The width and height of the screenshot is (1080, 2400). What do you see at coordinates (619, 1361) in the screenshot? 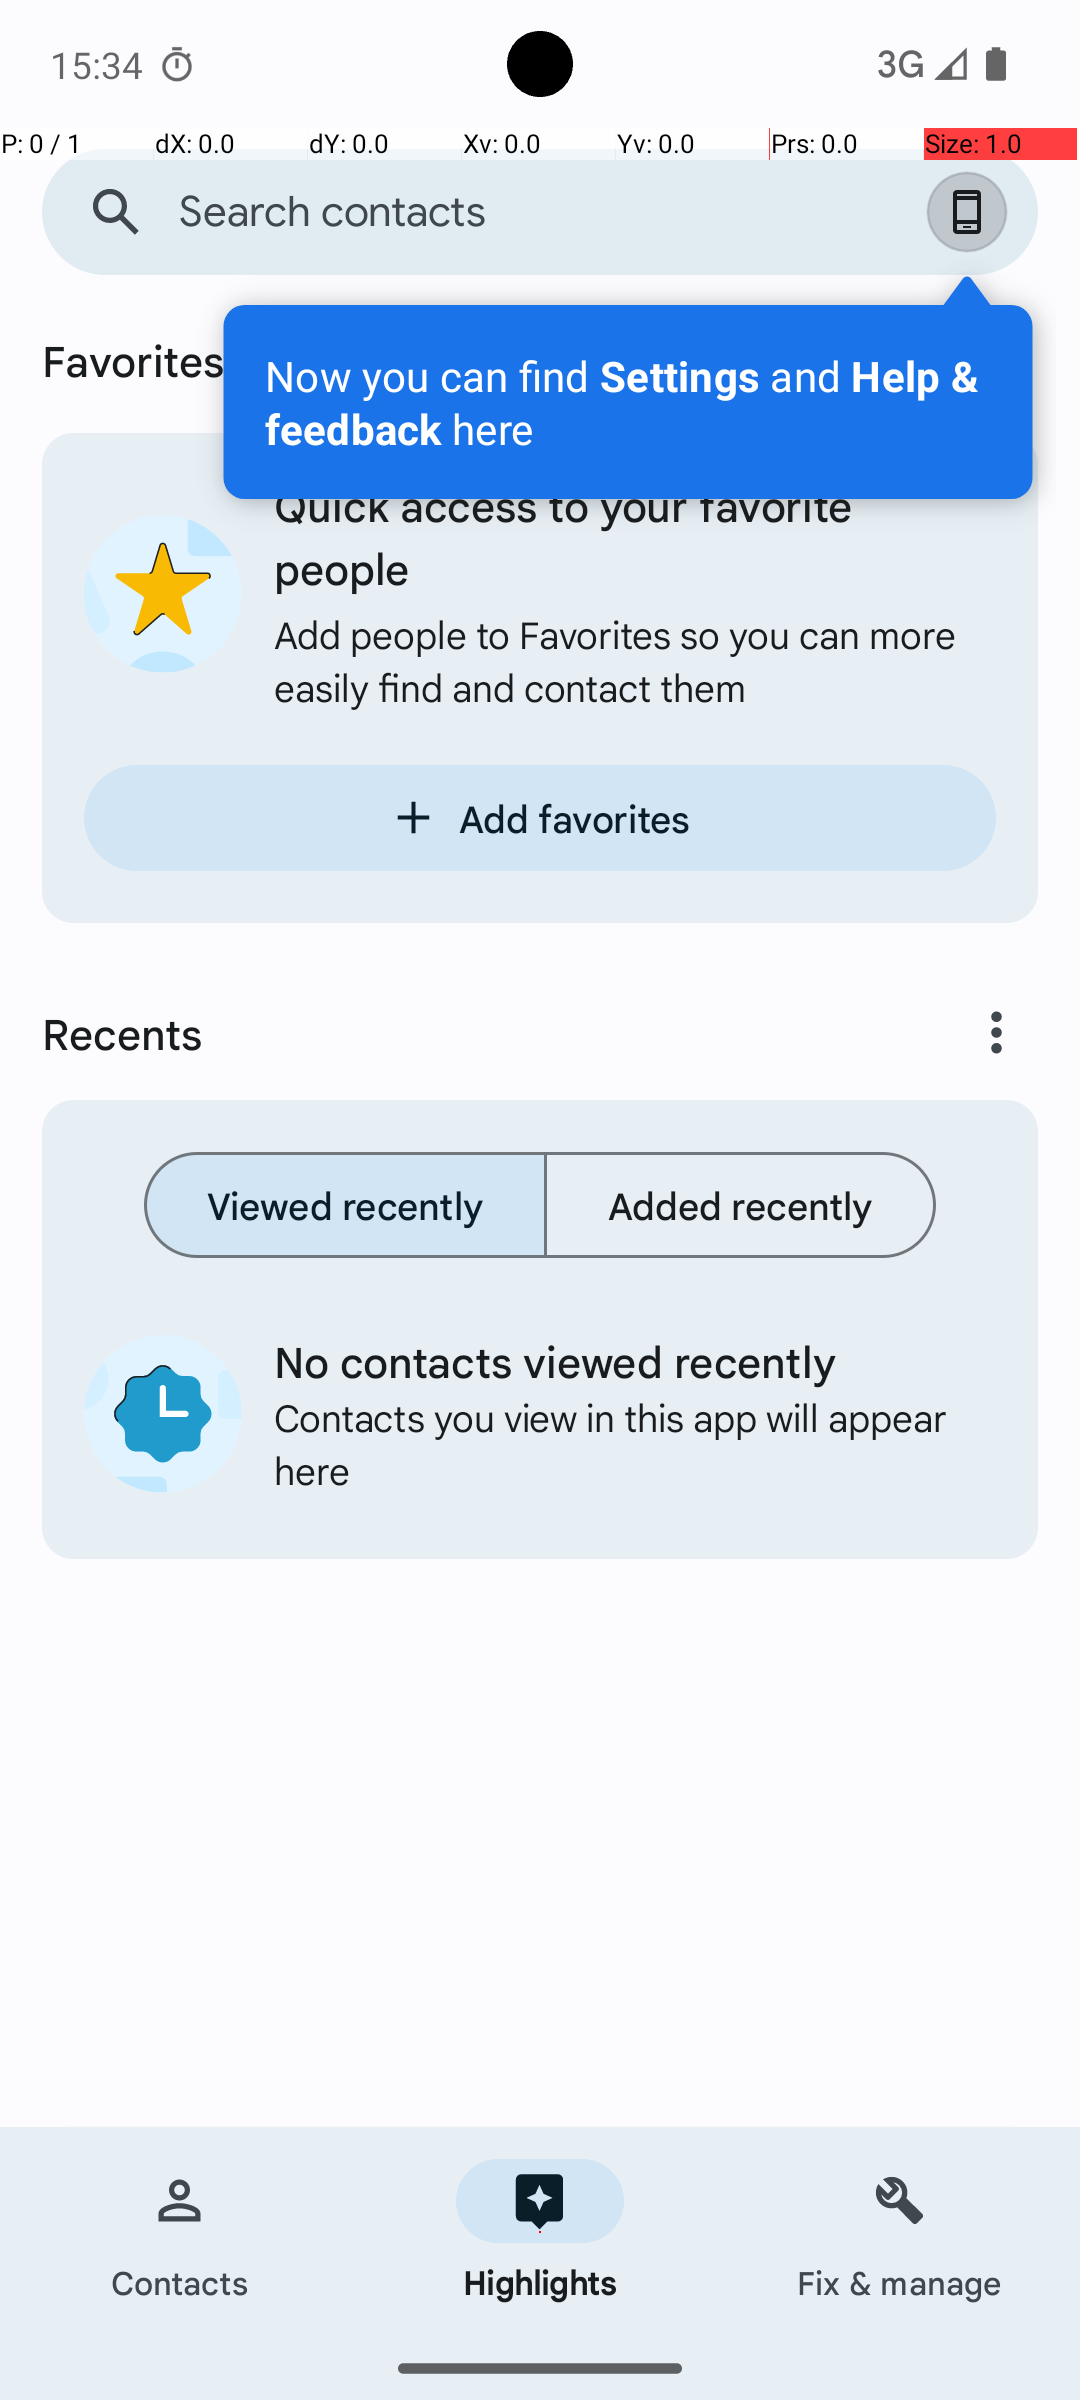
I see `No contacts viewed recently` at bounding box center [619, 1361].